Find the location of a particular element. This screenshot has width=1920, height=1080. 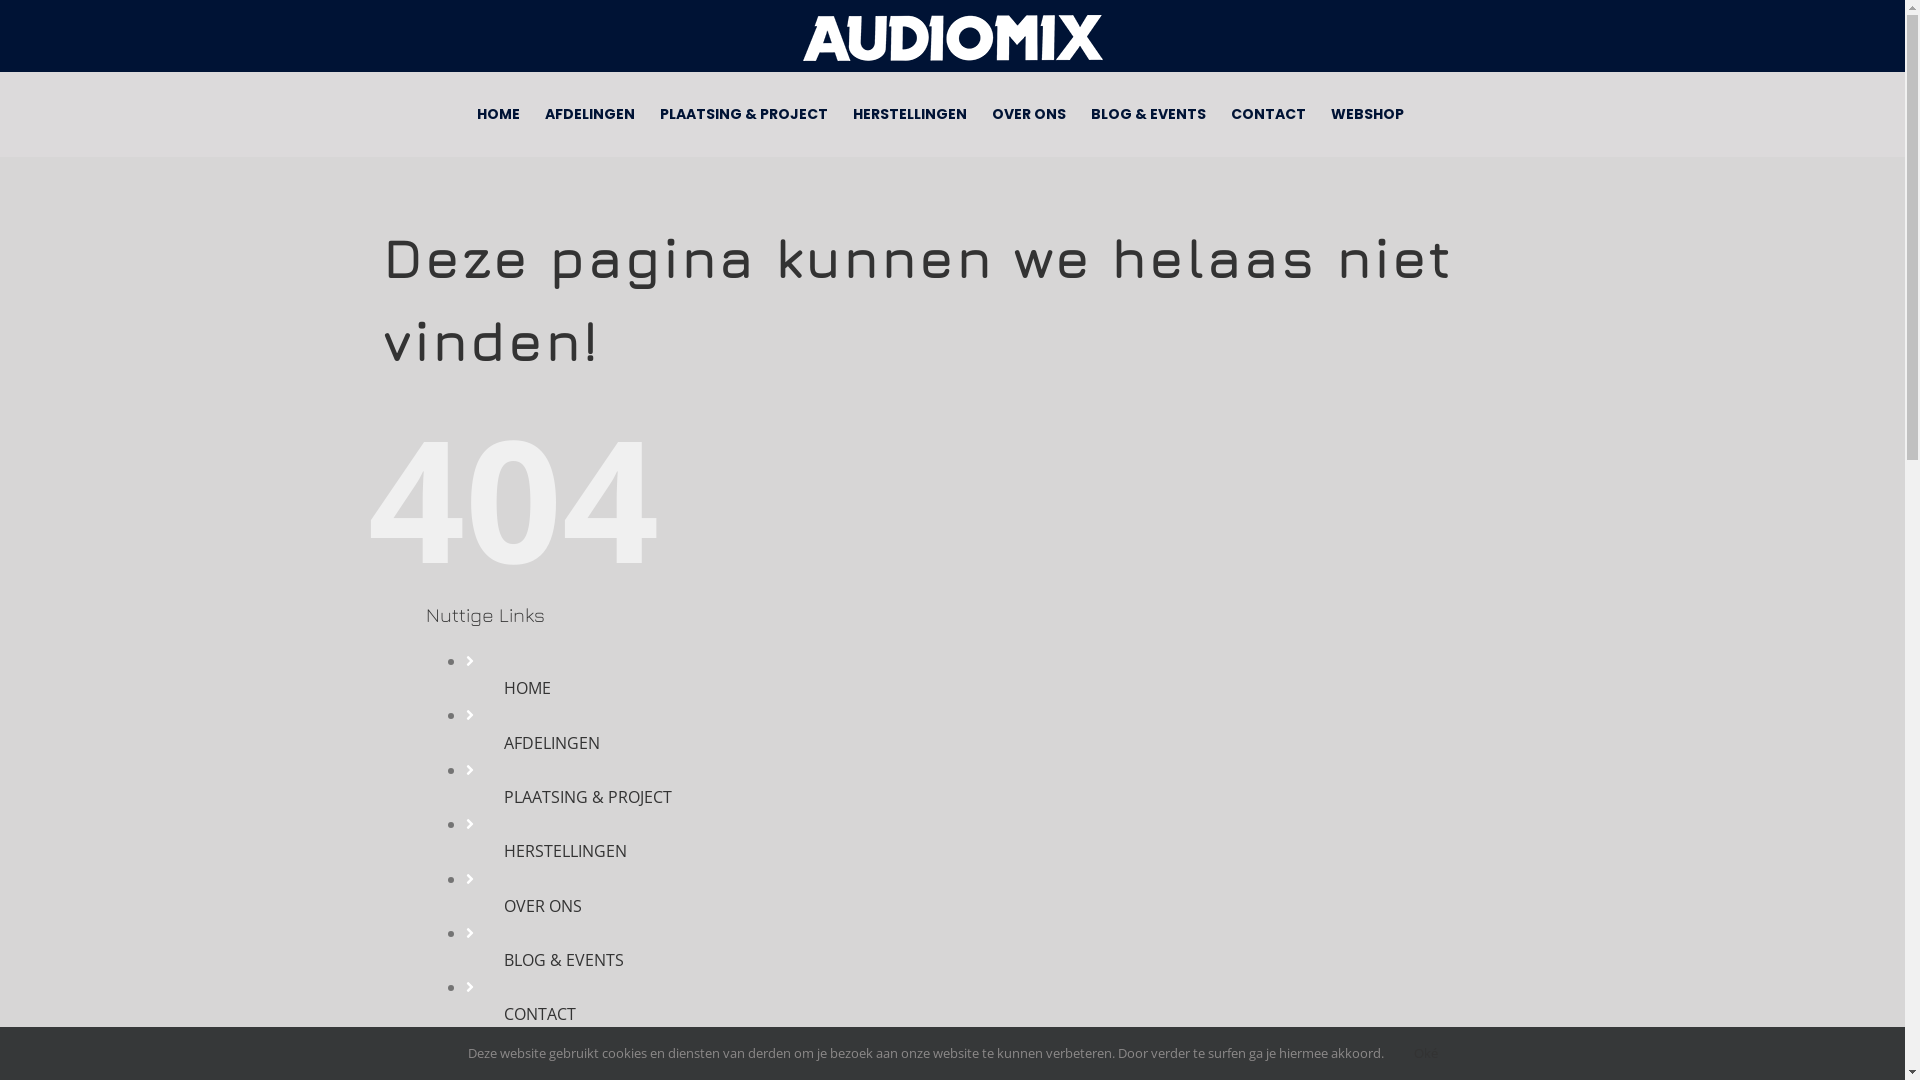

BLOG & EVENTS is located at coordinates (564, 960).